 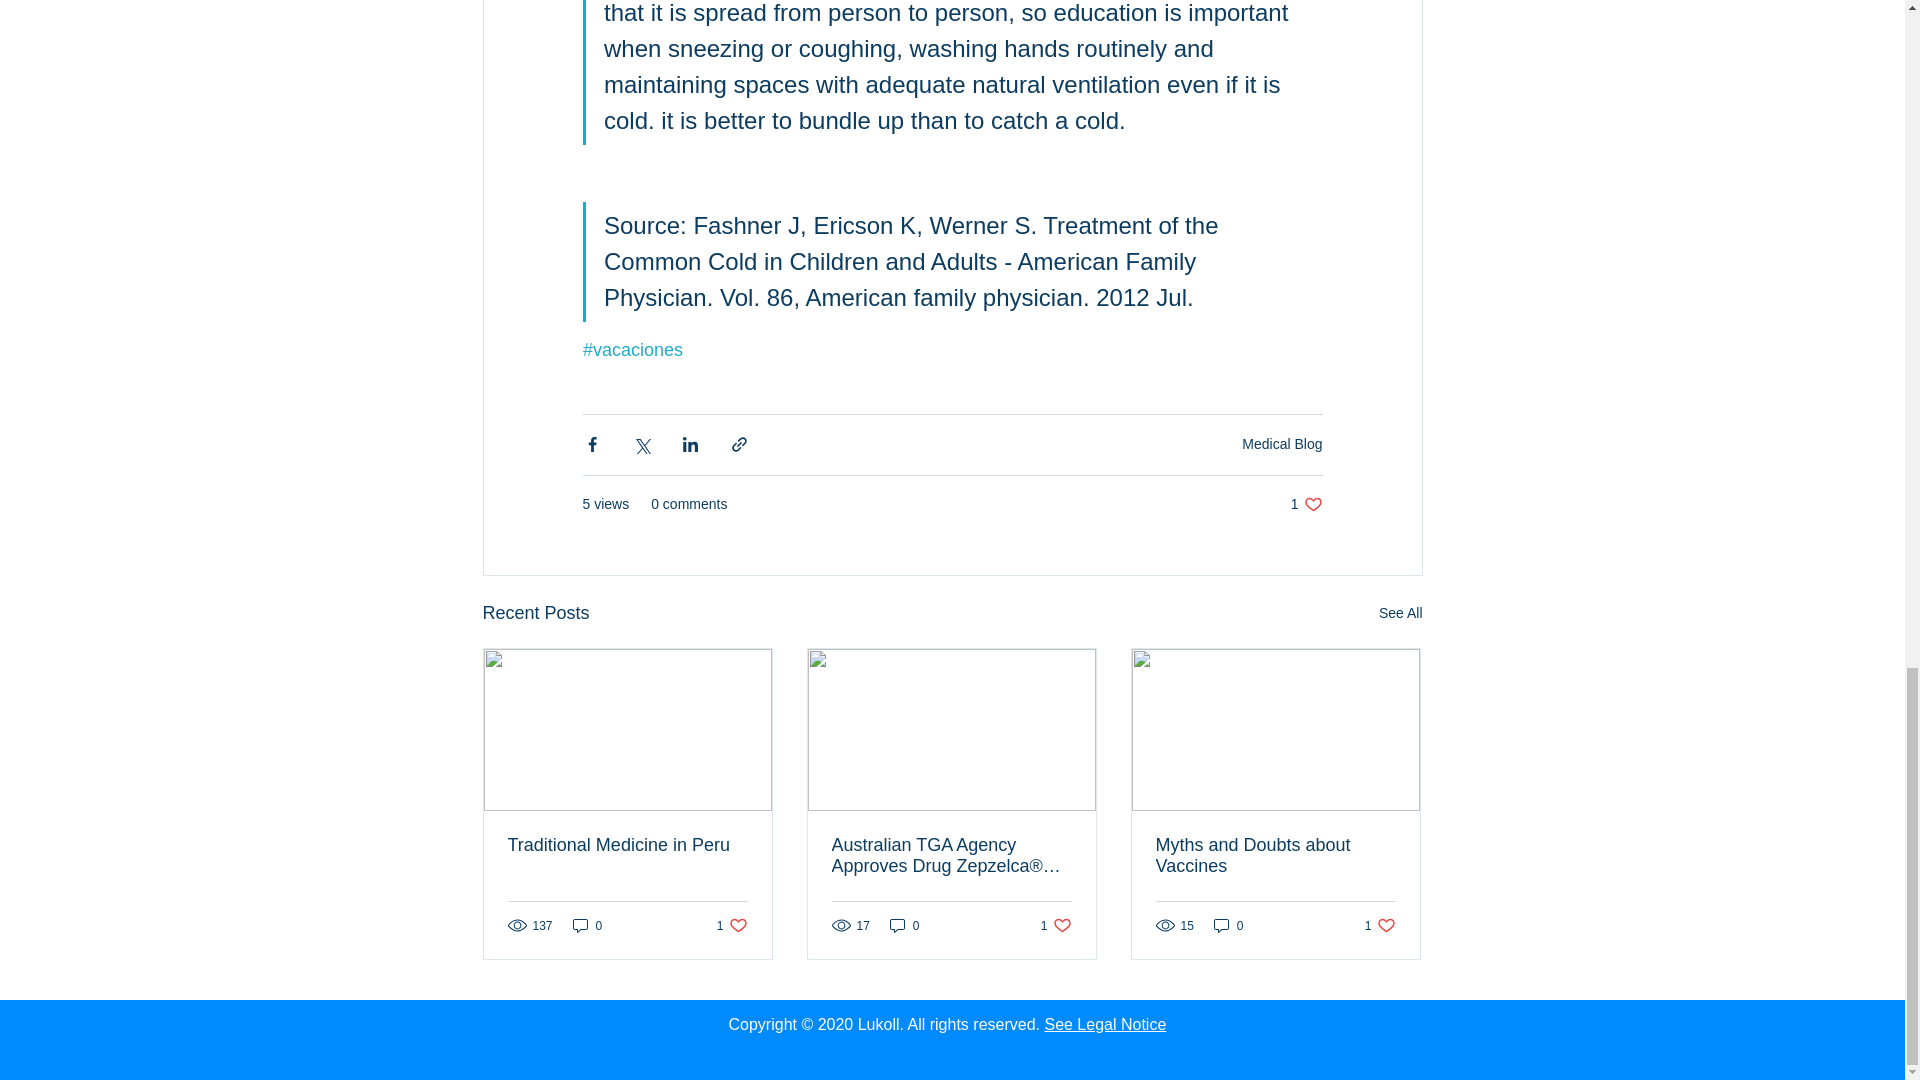 I want to click on 0, so click(x=732, y=925).